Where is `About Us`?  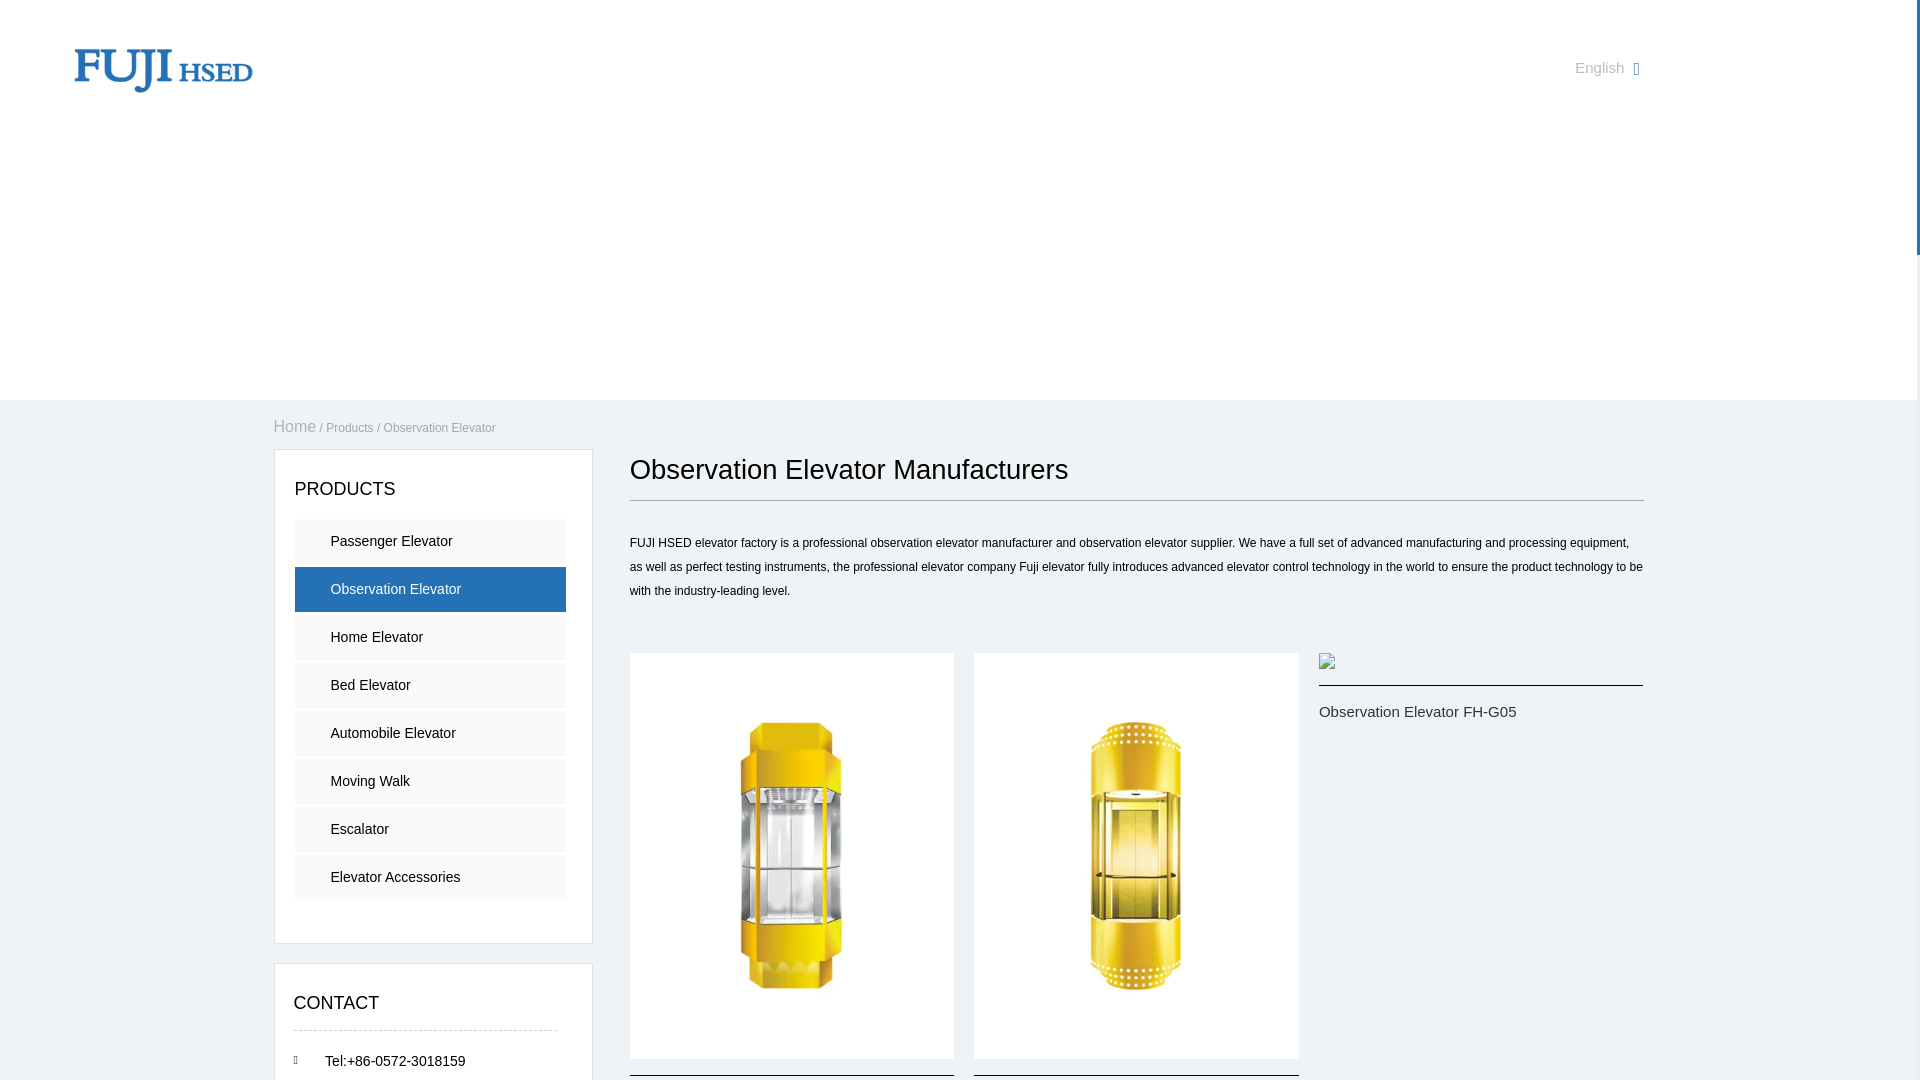 About Us is located at coordinates (450, 70).